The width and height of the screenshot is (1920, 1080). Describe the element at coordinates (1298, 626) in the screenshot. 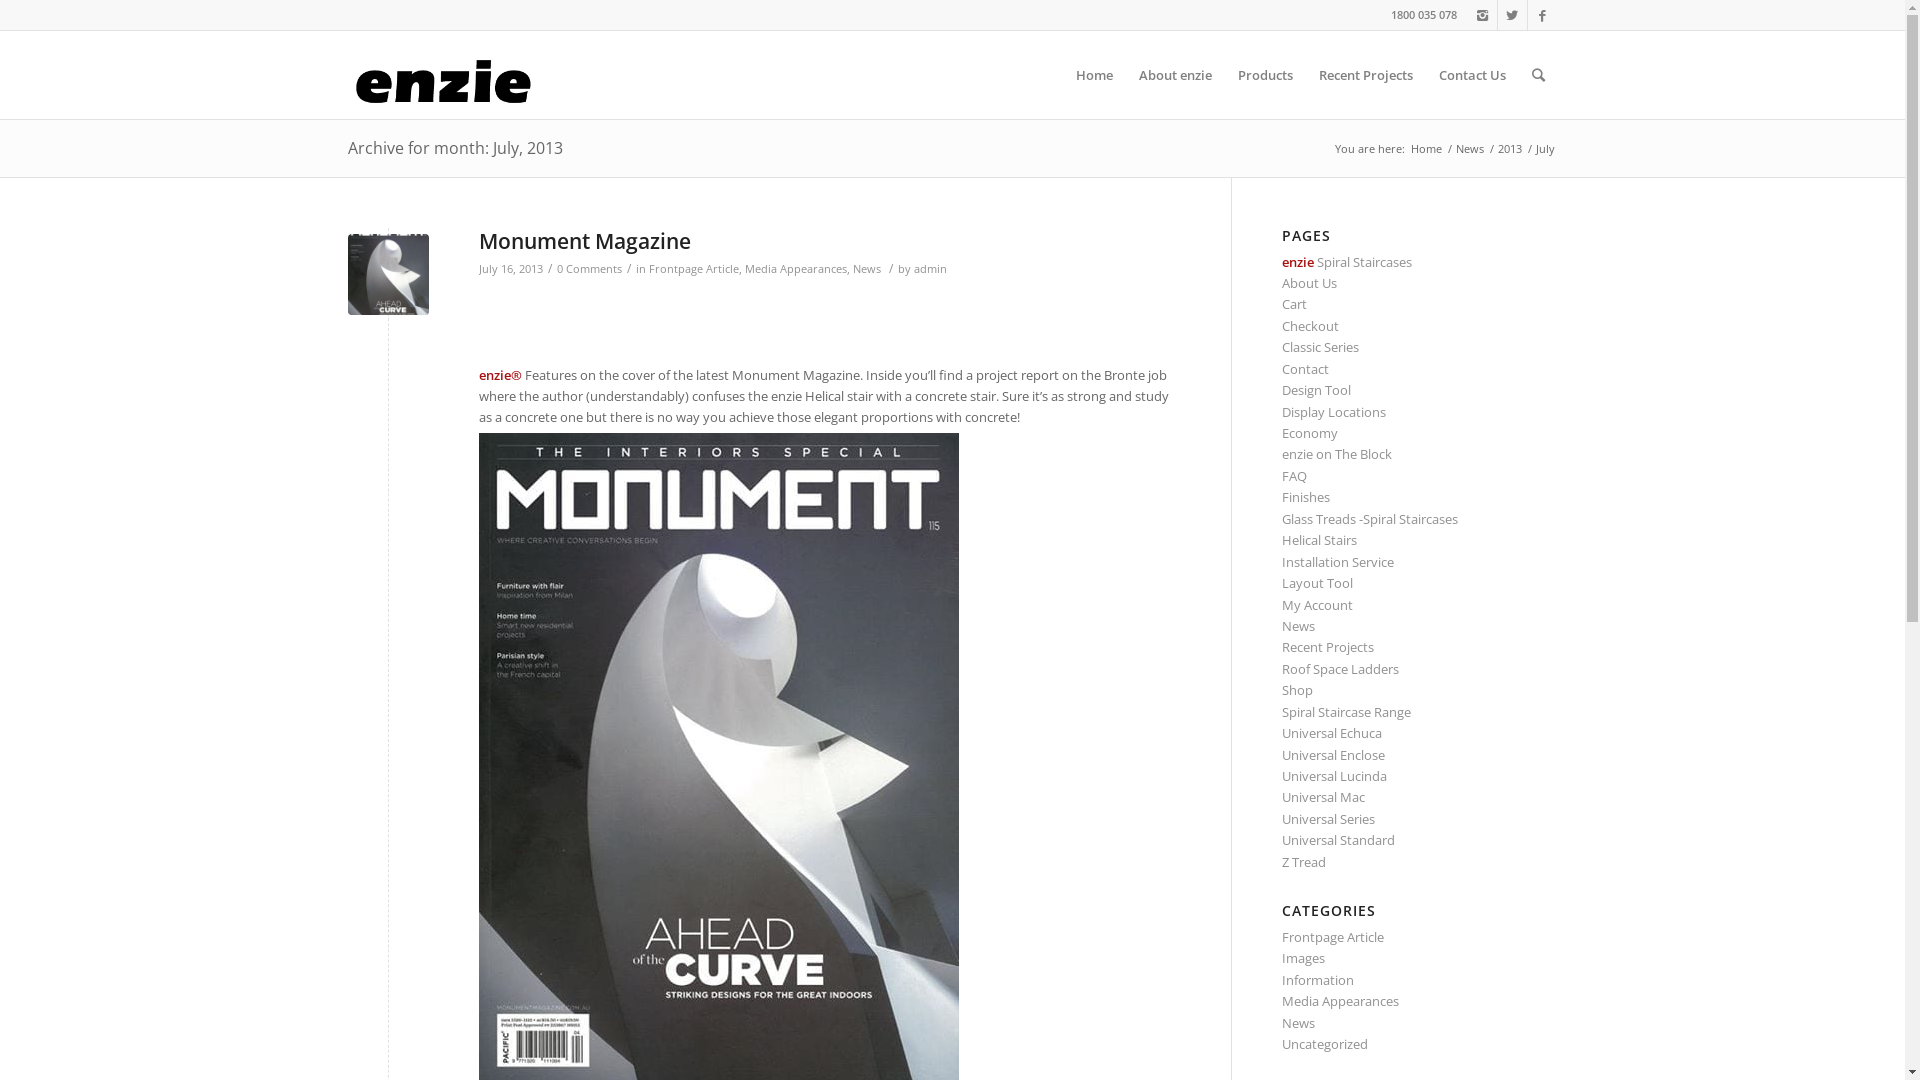

I see `News` at that location.